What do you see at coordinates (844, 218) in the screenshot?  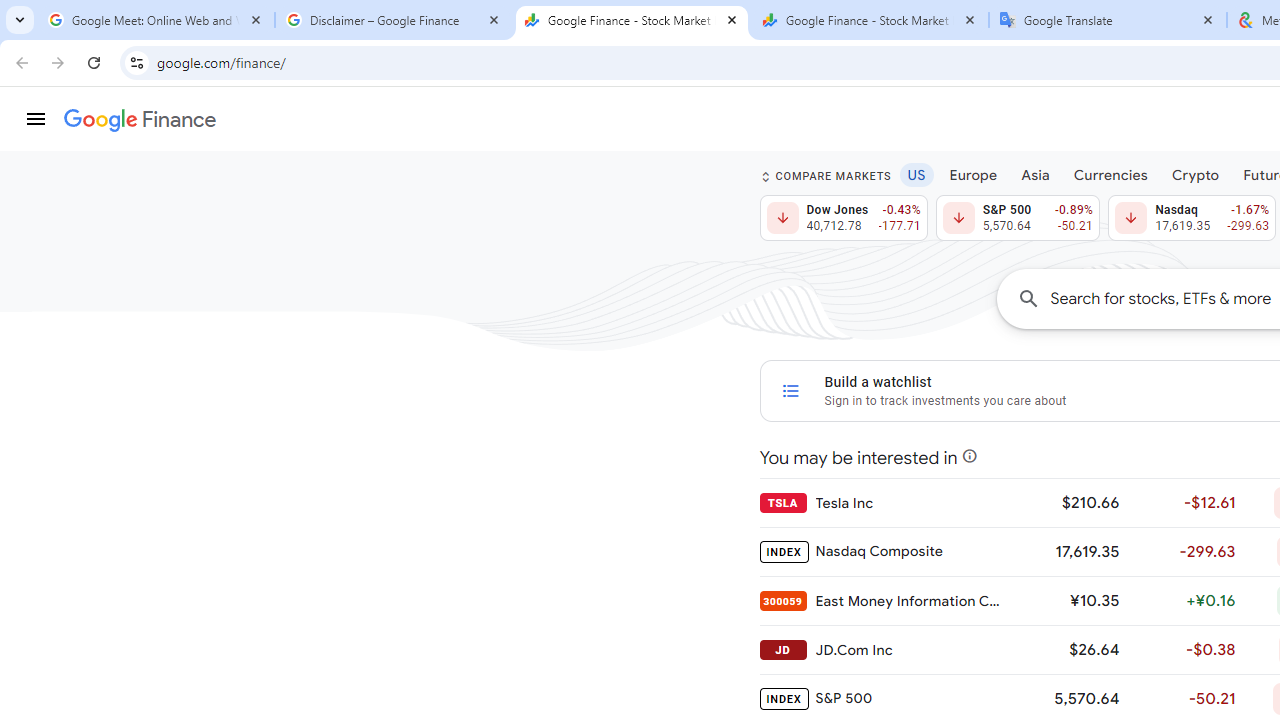 I see `Dow Jones 40,712.78 Down by 0.43% -177.71` at bounding box center [844, 218].